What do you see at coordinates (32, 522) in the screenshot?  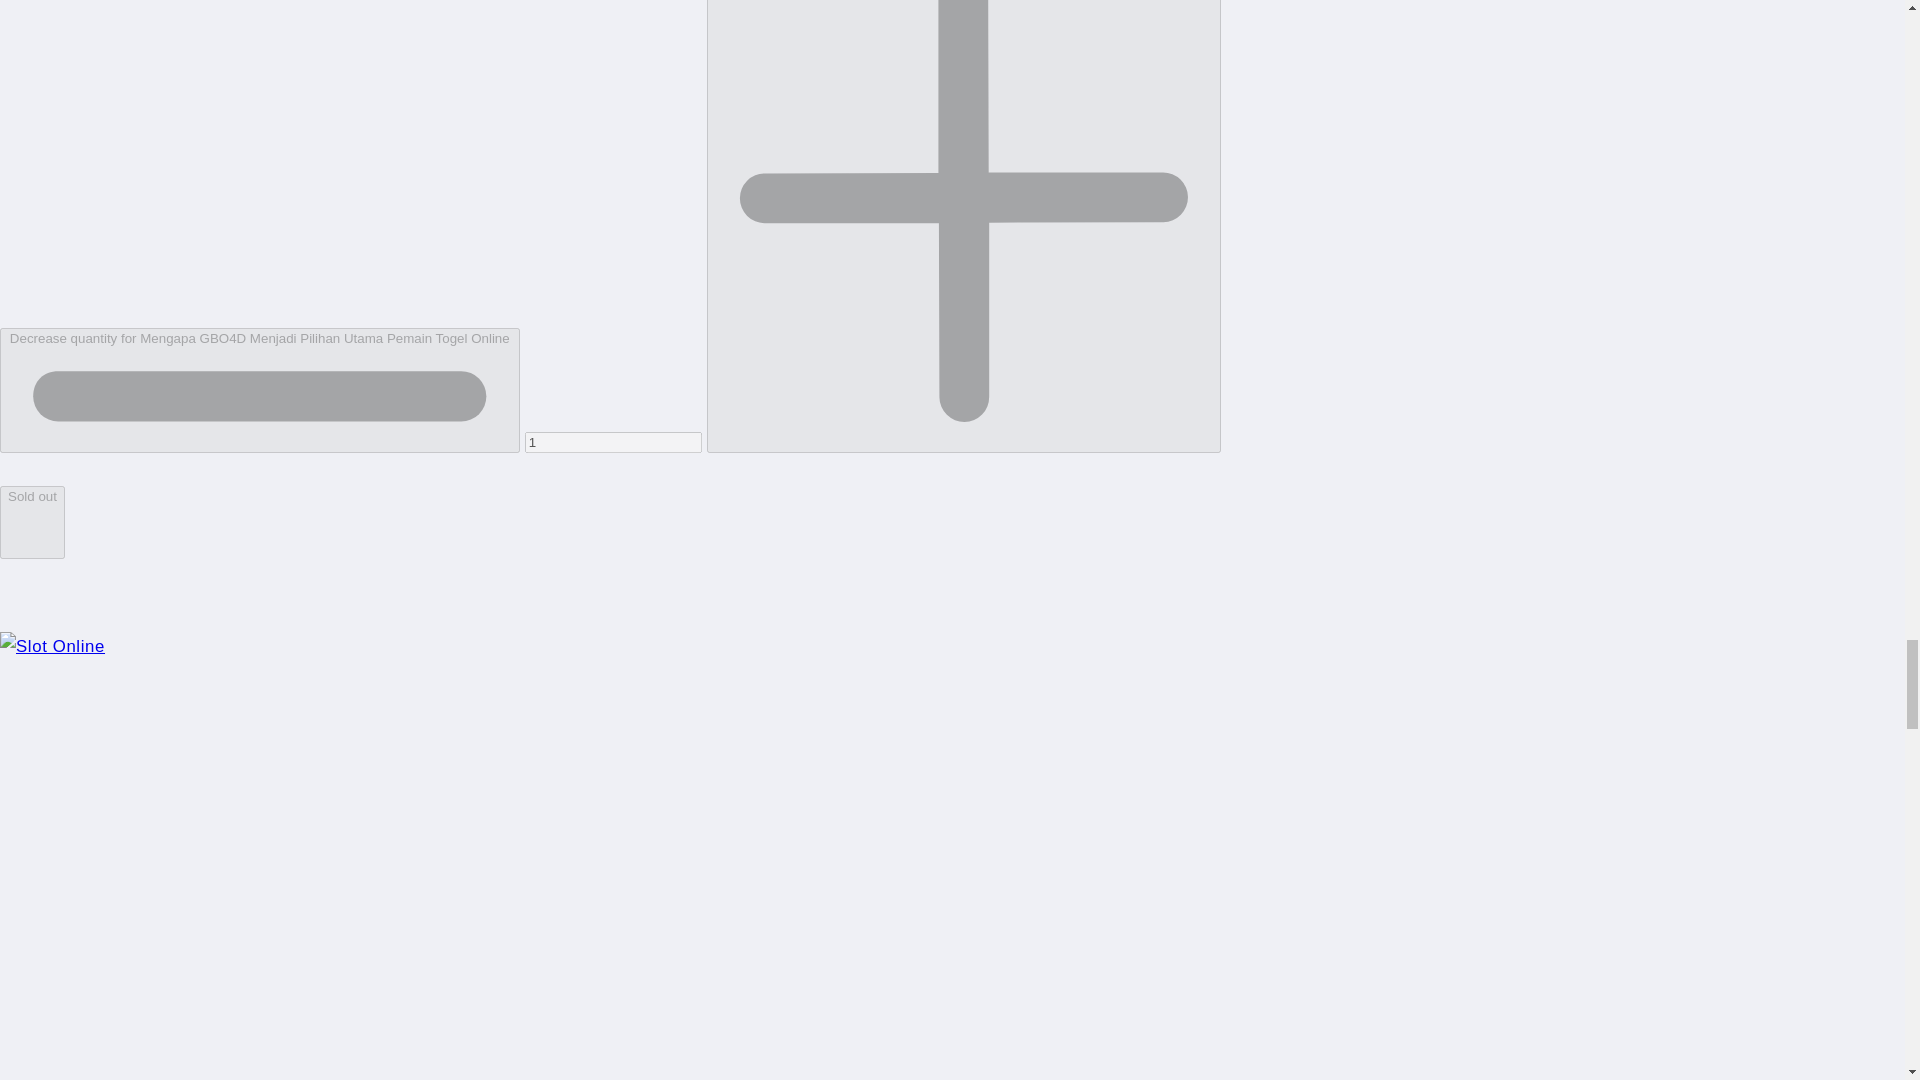 I see `Sold out` at bounding box center [32, 522].